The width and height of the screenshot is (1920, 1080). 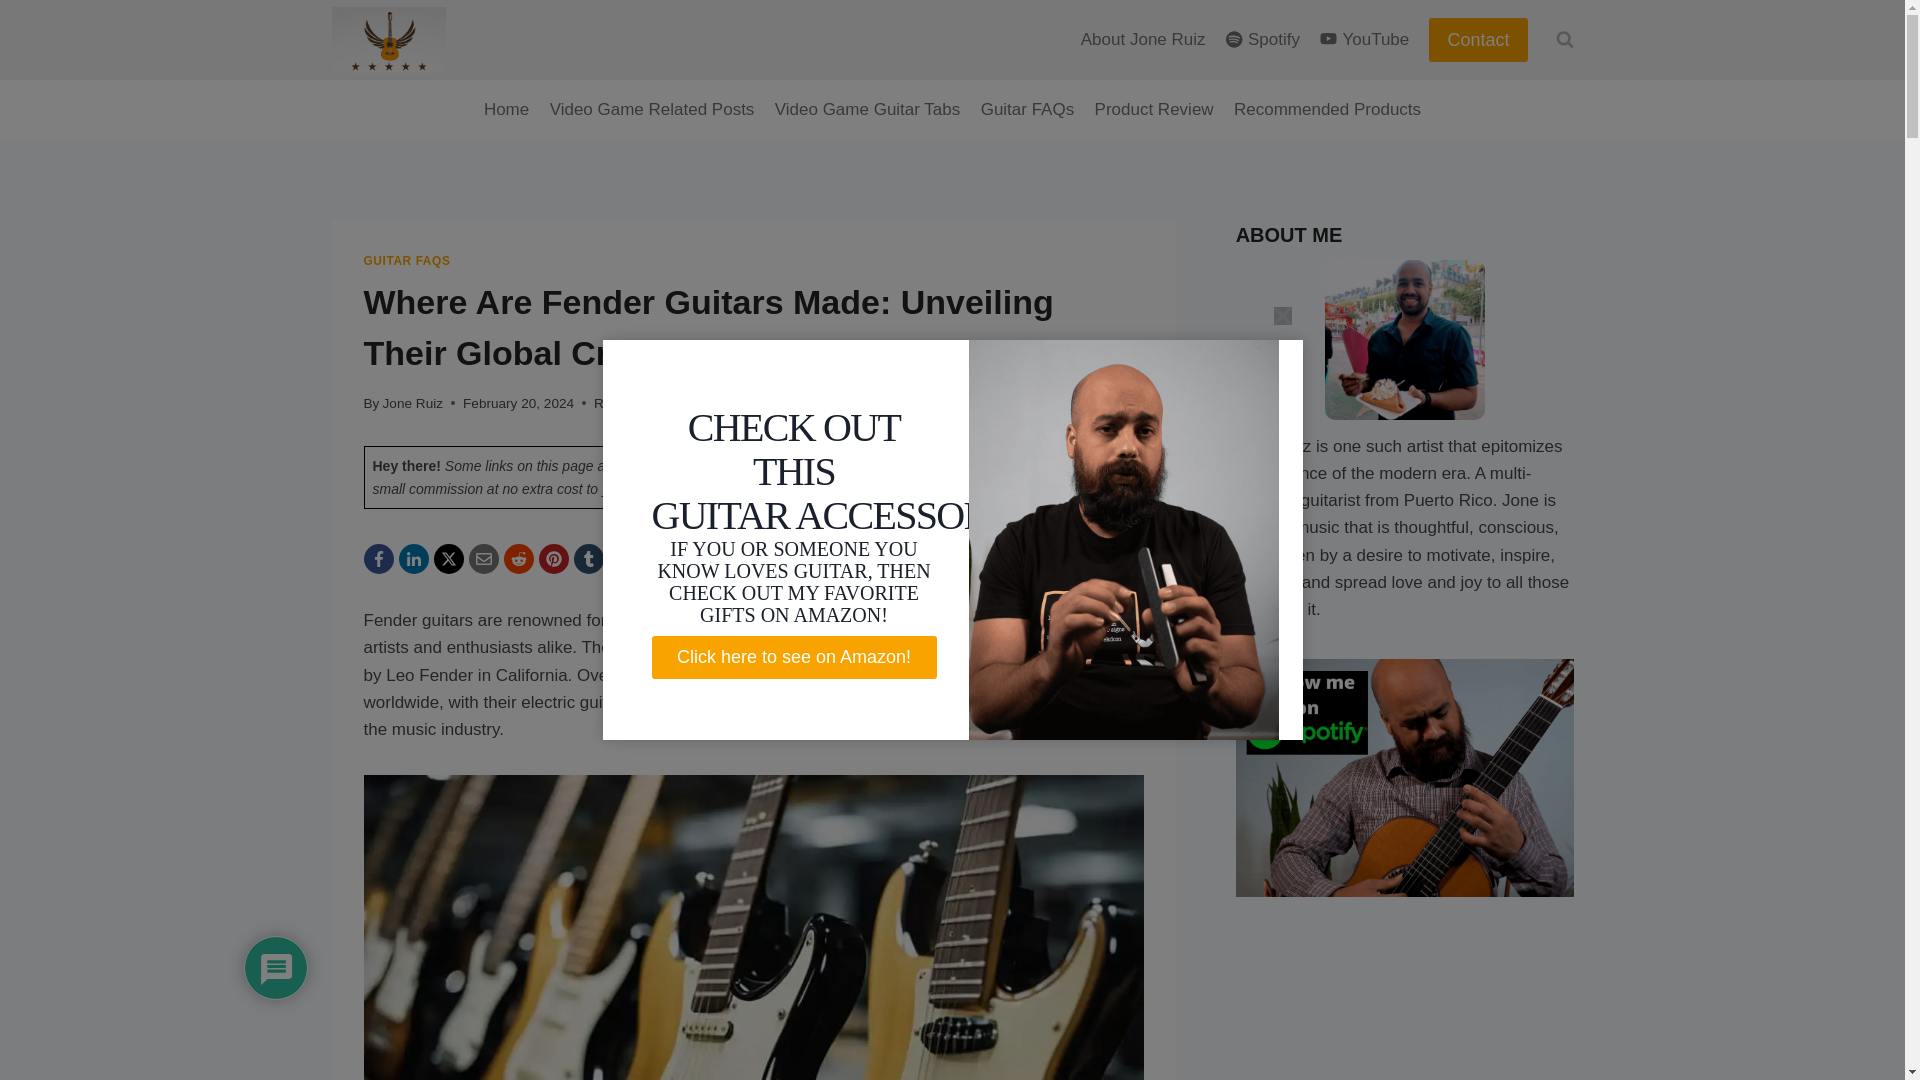 What do you see at coordinates (1327, 110) in the screenshot?
I see `Recommended Products` at bounding box center [1327, 110].